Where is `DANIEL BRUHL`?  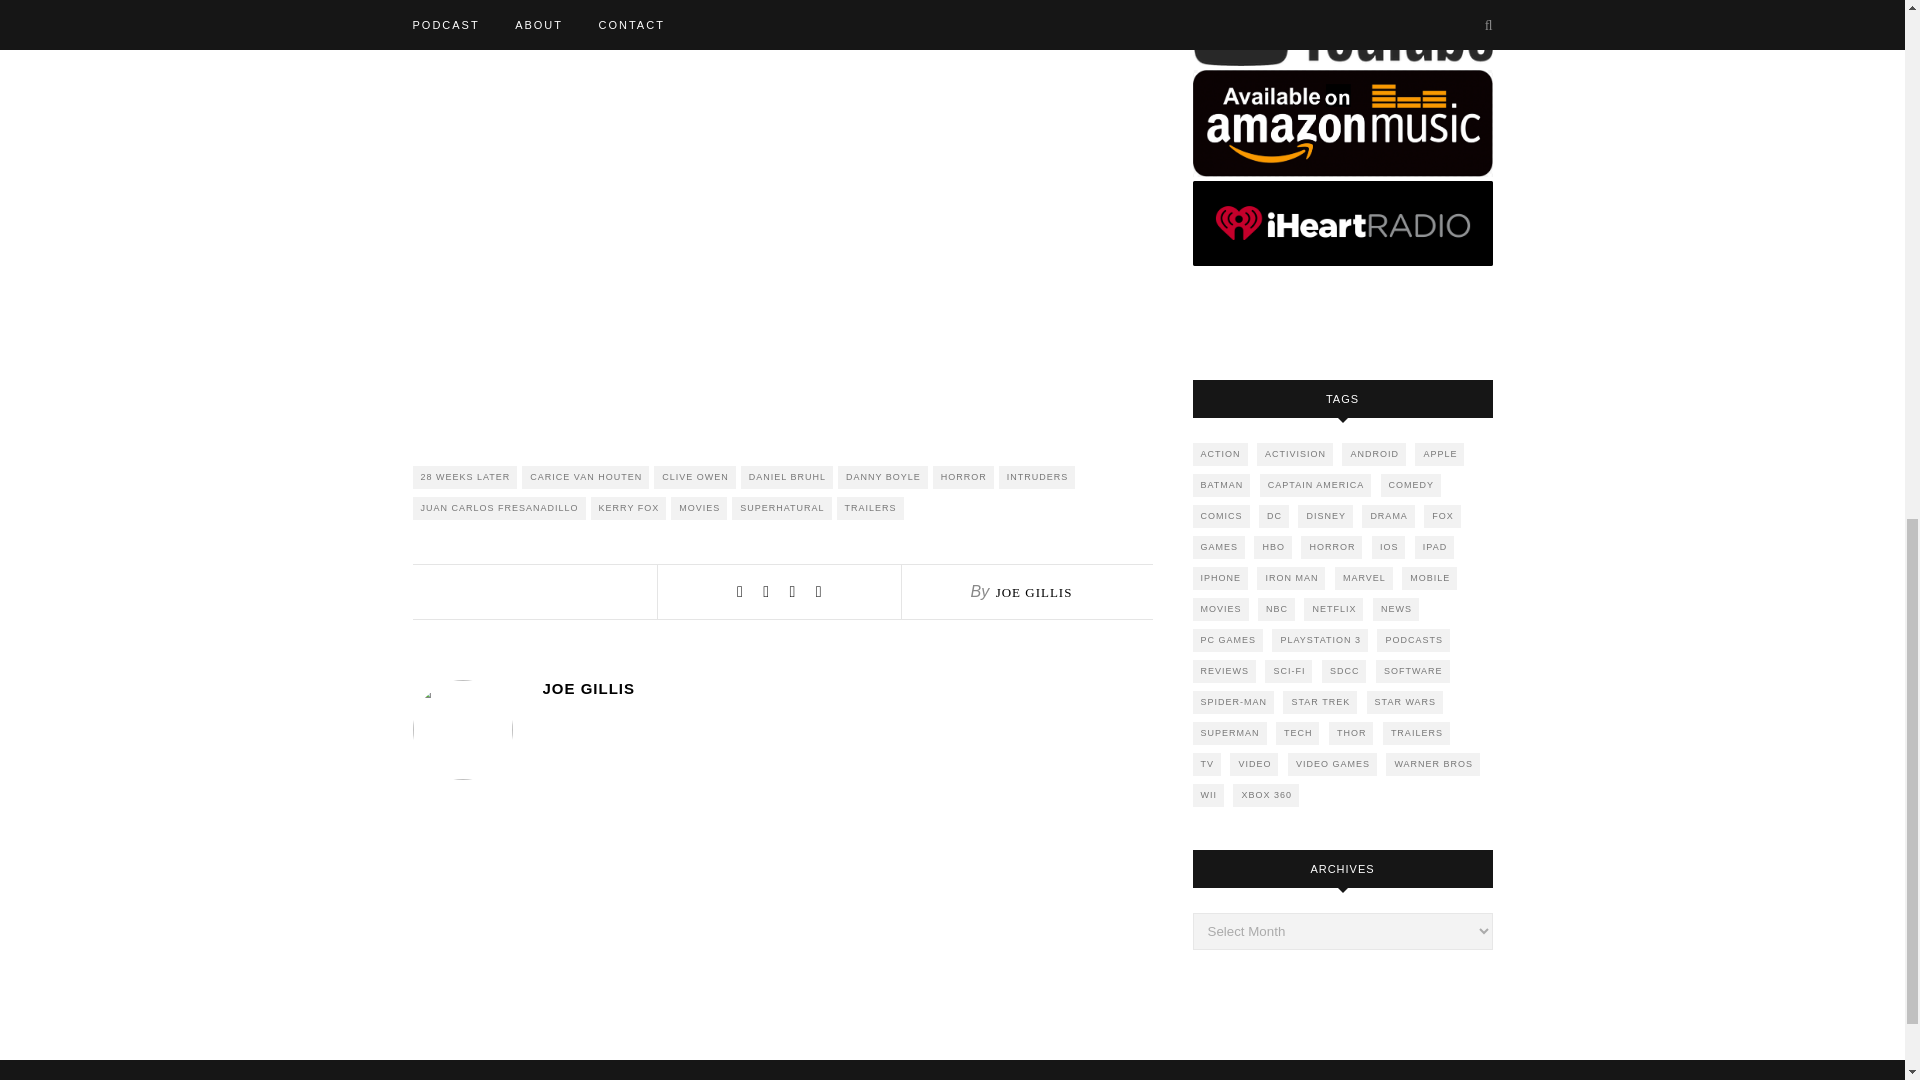
DANIEL BRUHL is located at coordinates (787, 477).